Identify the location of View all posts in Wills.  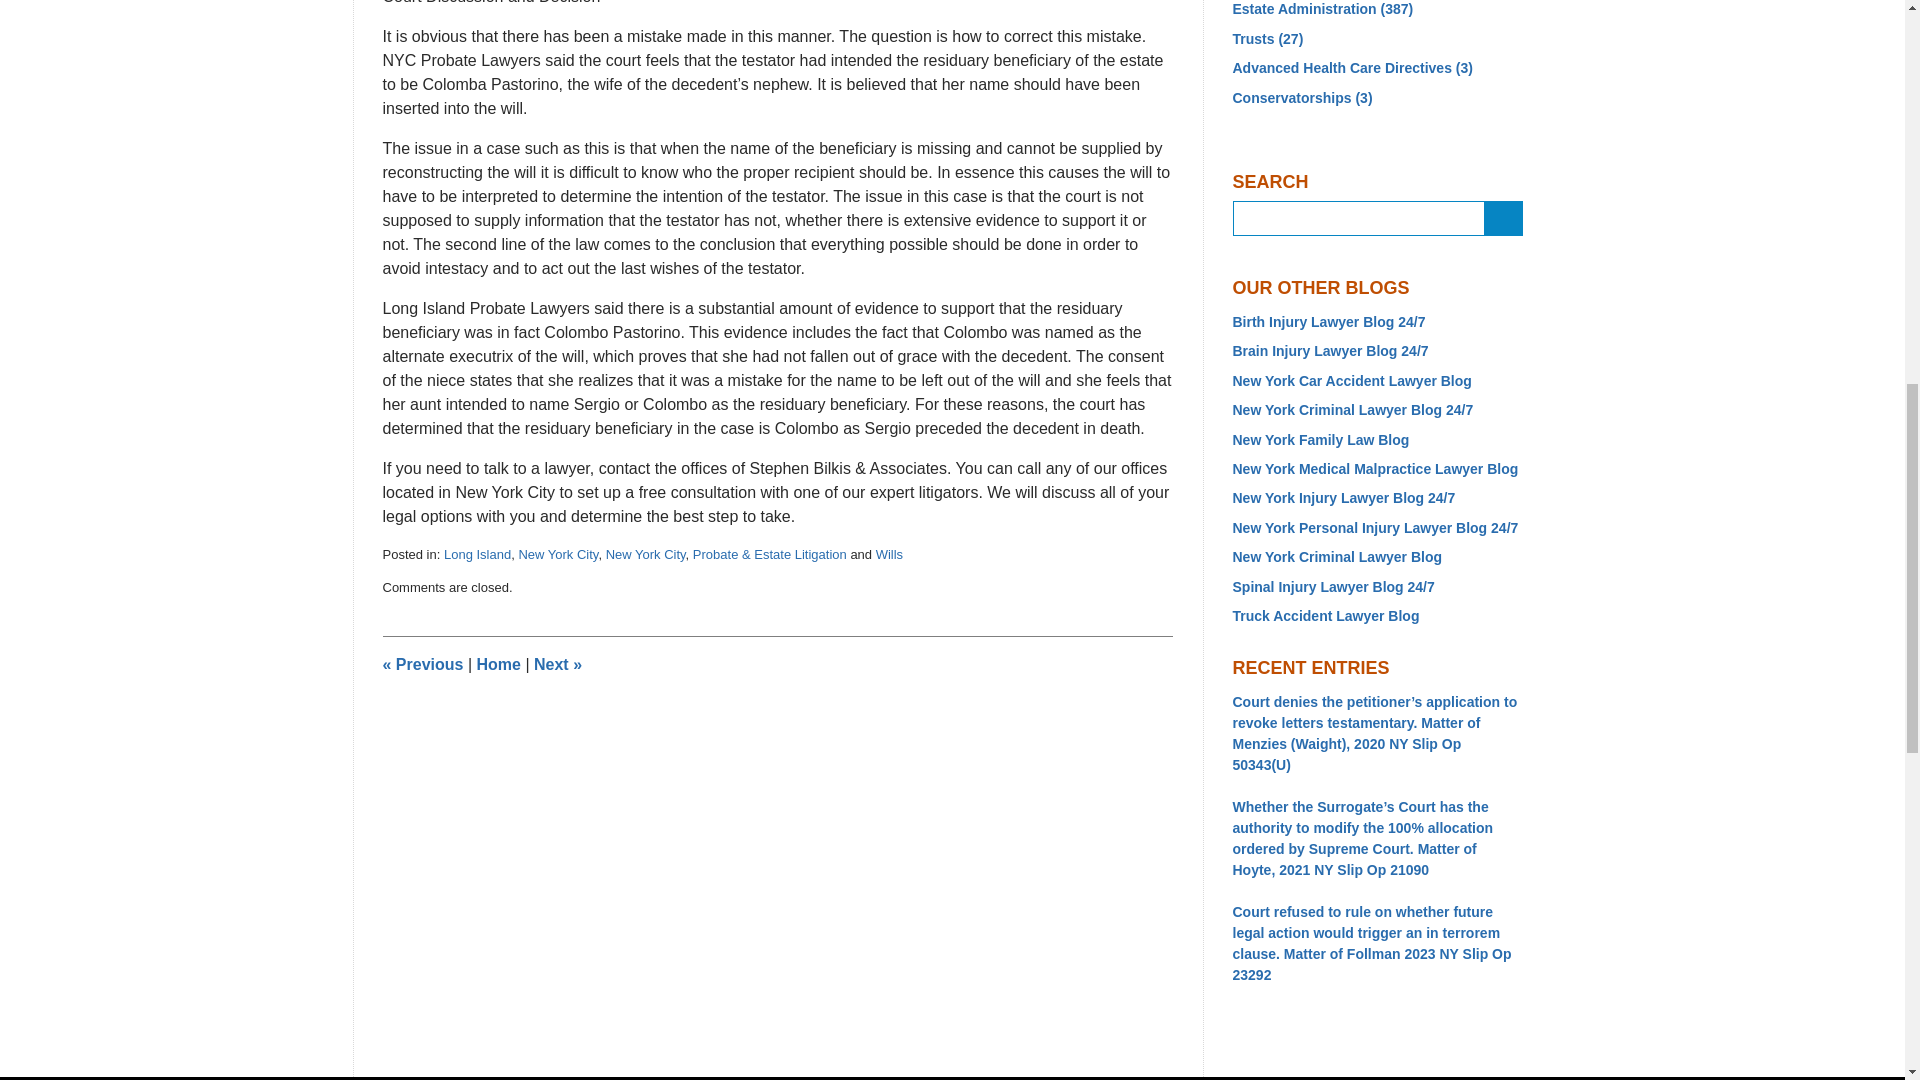
(888, 554).